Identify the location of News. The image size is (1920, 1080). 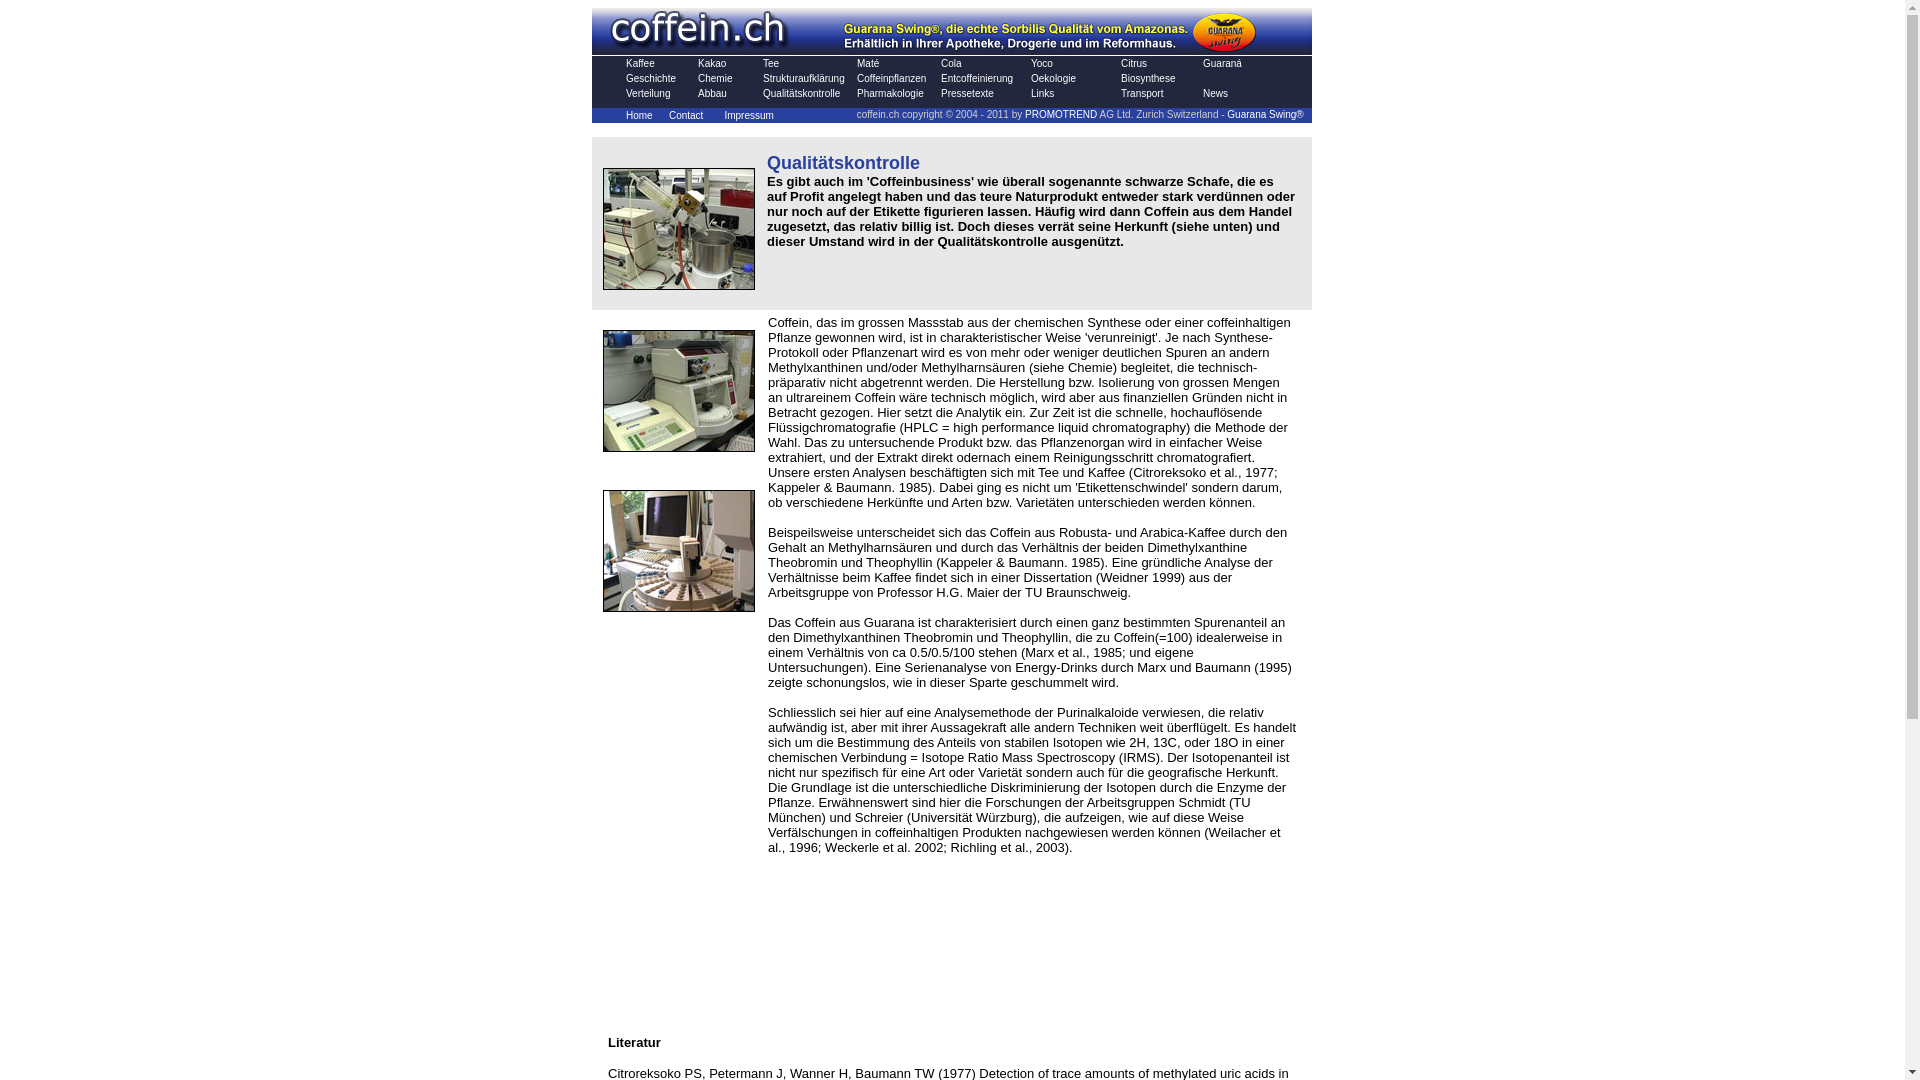
(1216, 94).